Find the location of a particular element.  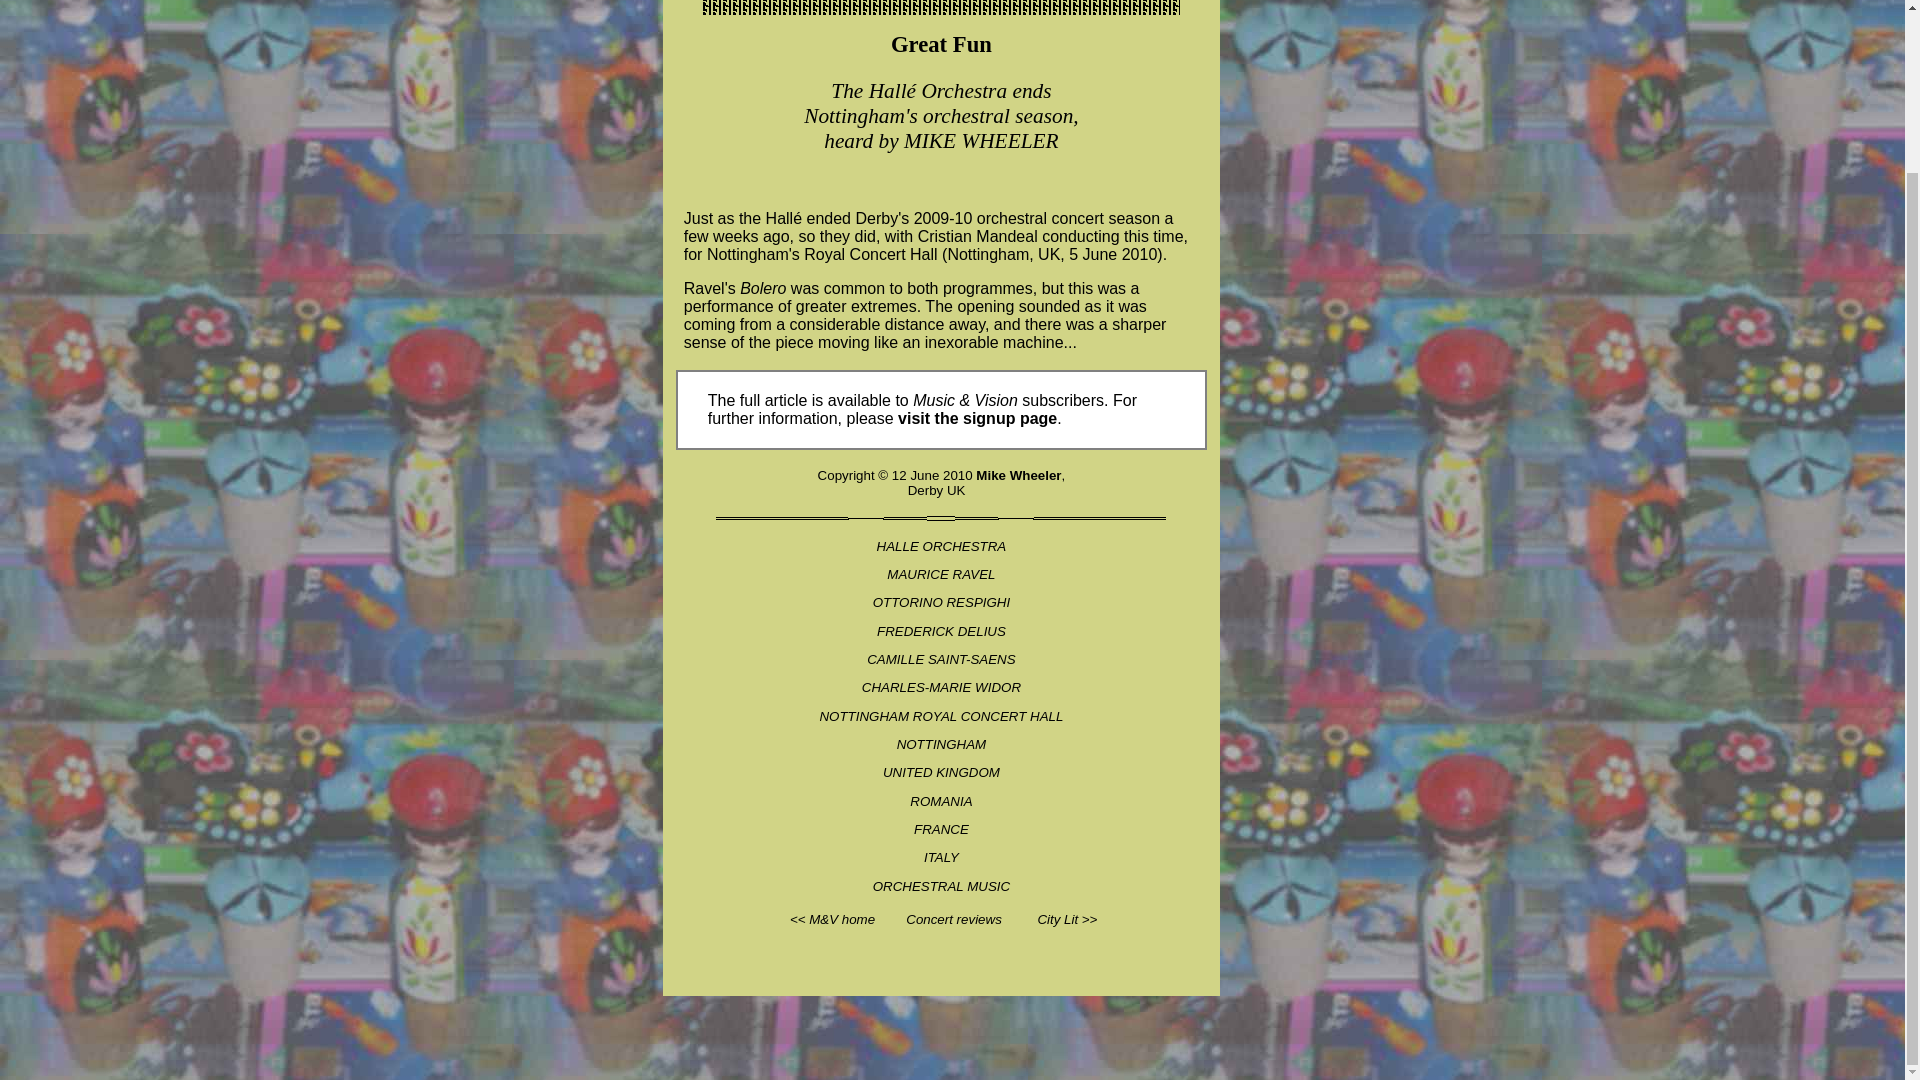

Royal Concert Hall is located at coordinates (870, 254).